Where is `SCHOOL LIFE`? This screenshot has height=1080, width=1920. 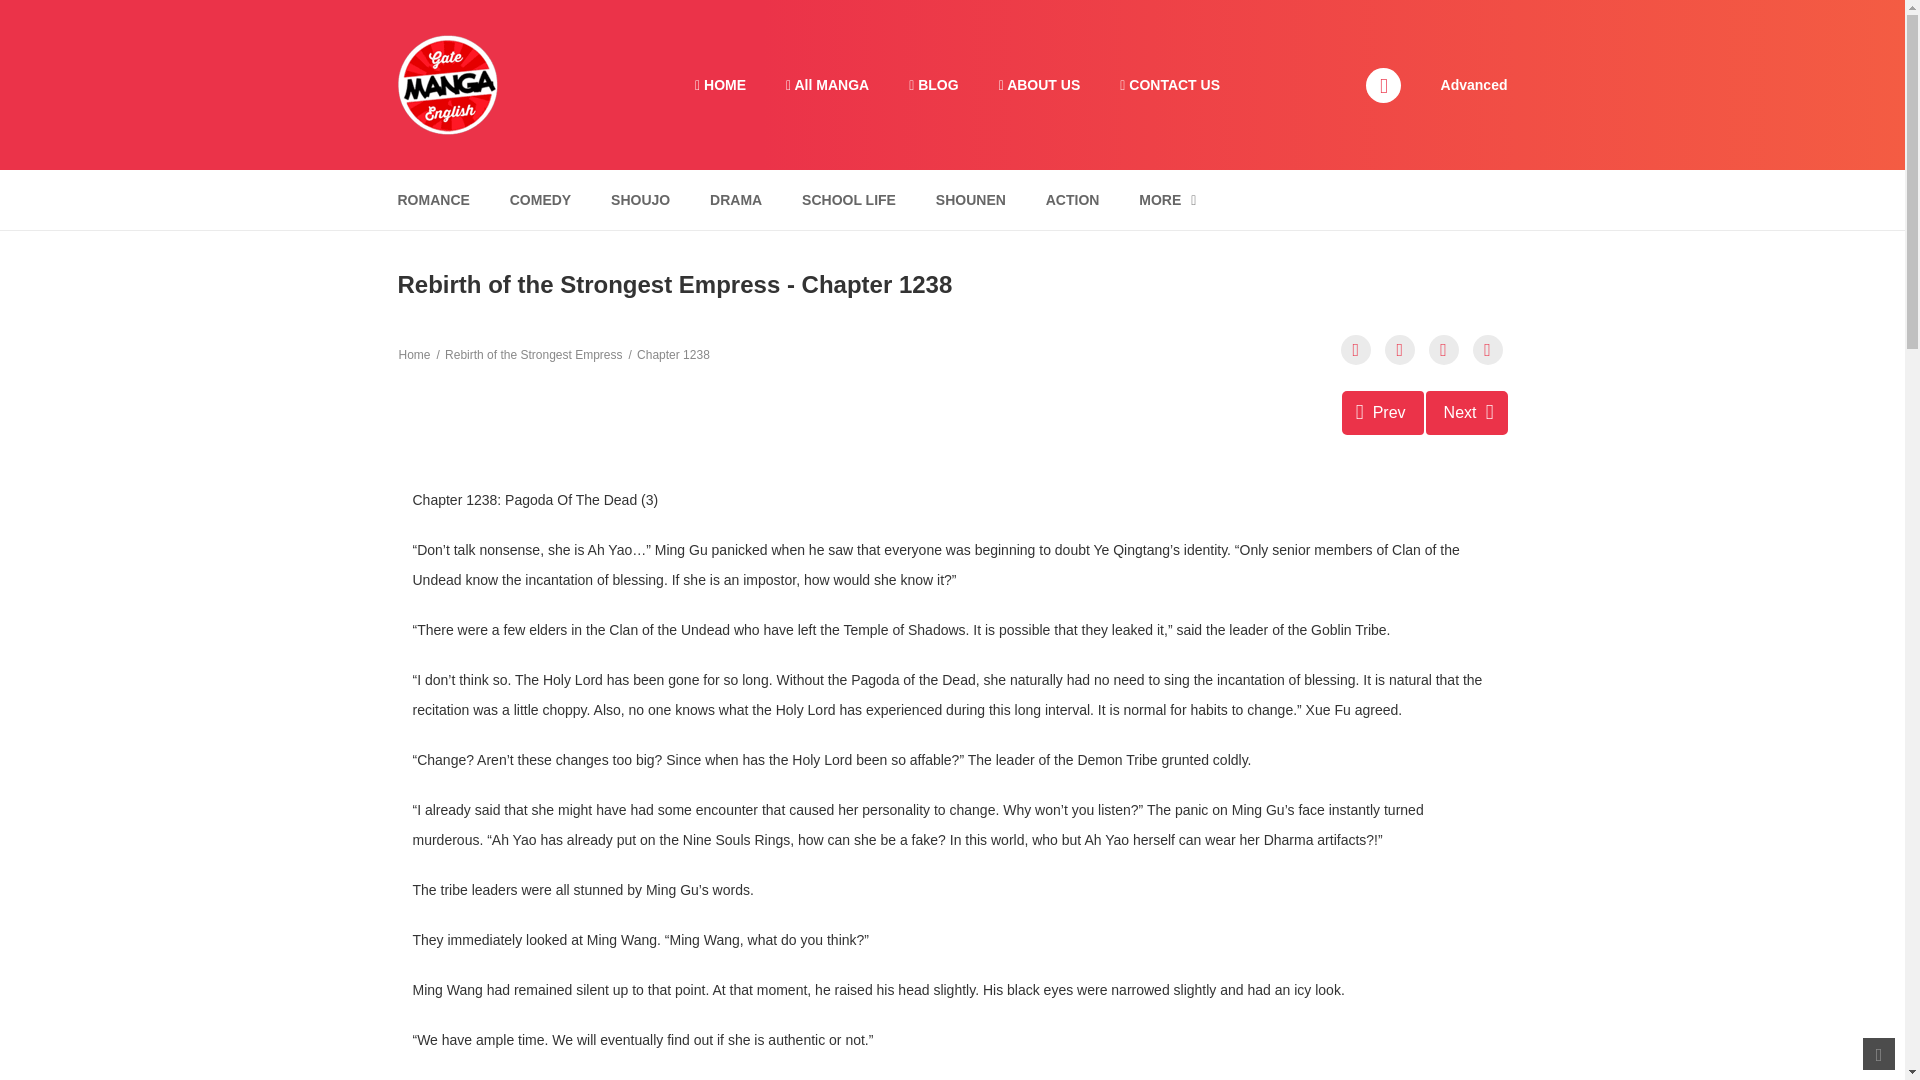 SCHOOL LIFE is located at coordinates (848, 200).